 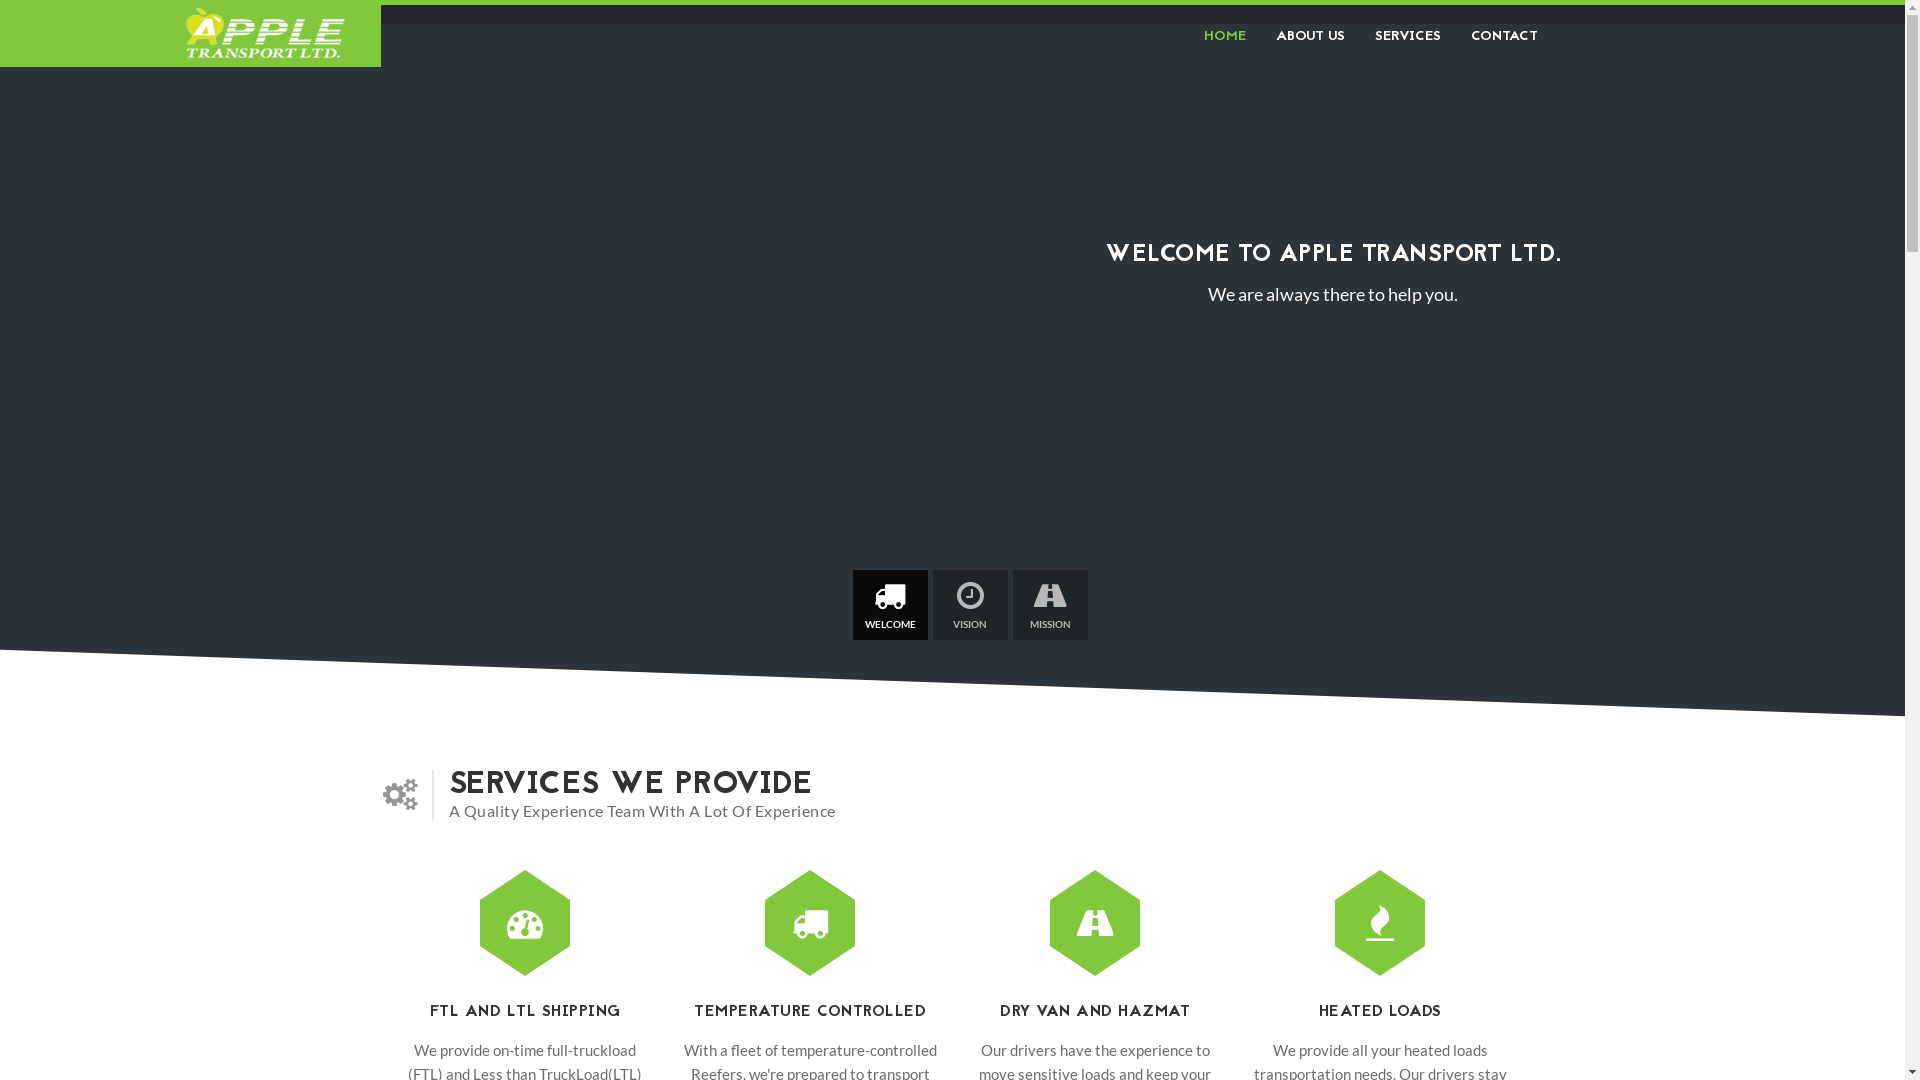 I want to click on CONTACT, so click(x=1497, y=36).